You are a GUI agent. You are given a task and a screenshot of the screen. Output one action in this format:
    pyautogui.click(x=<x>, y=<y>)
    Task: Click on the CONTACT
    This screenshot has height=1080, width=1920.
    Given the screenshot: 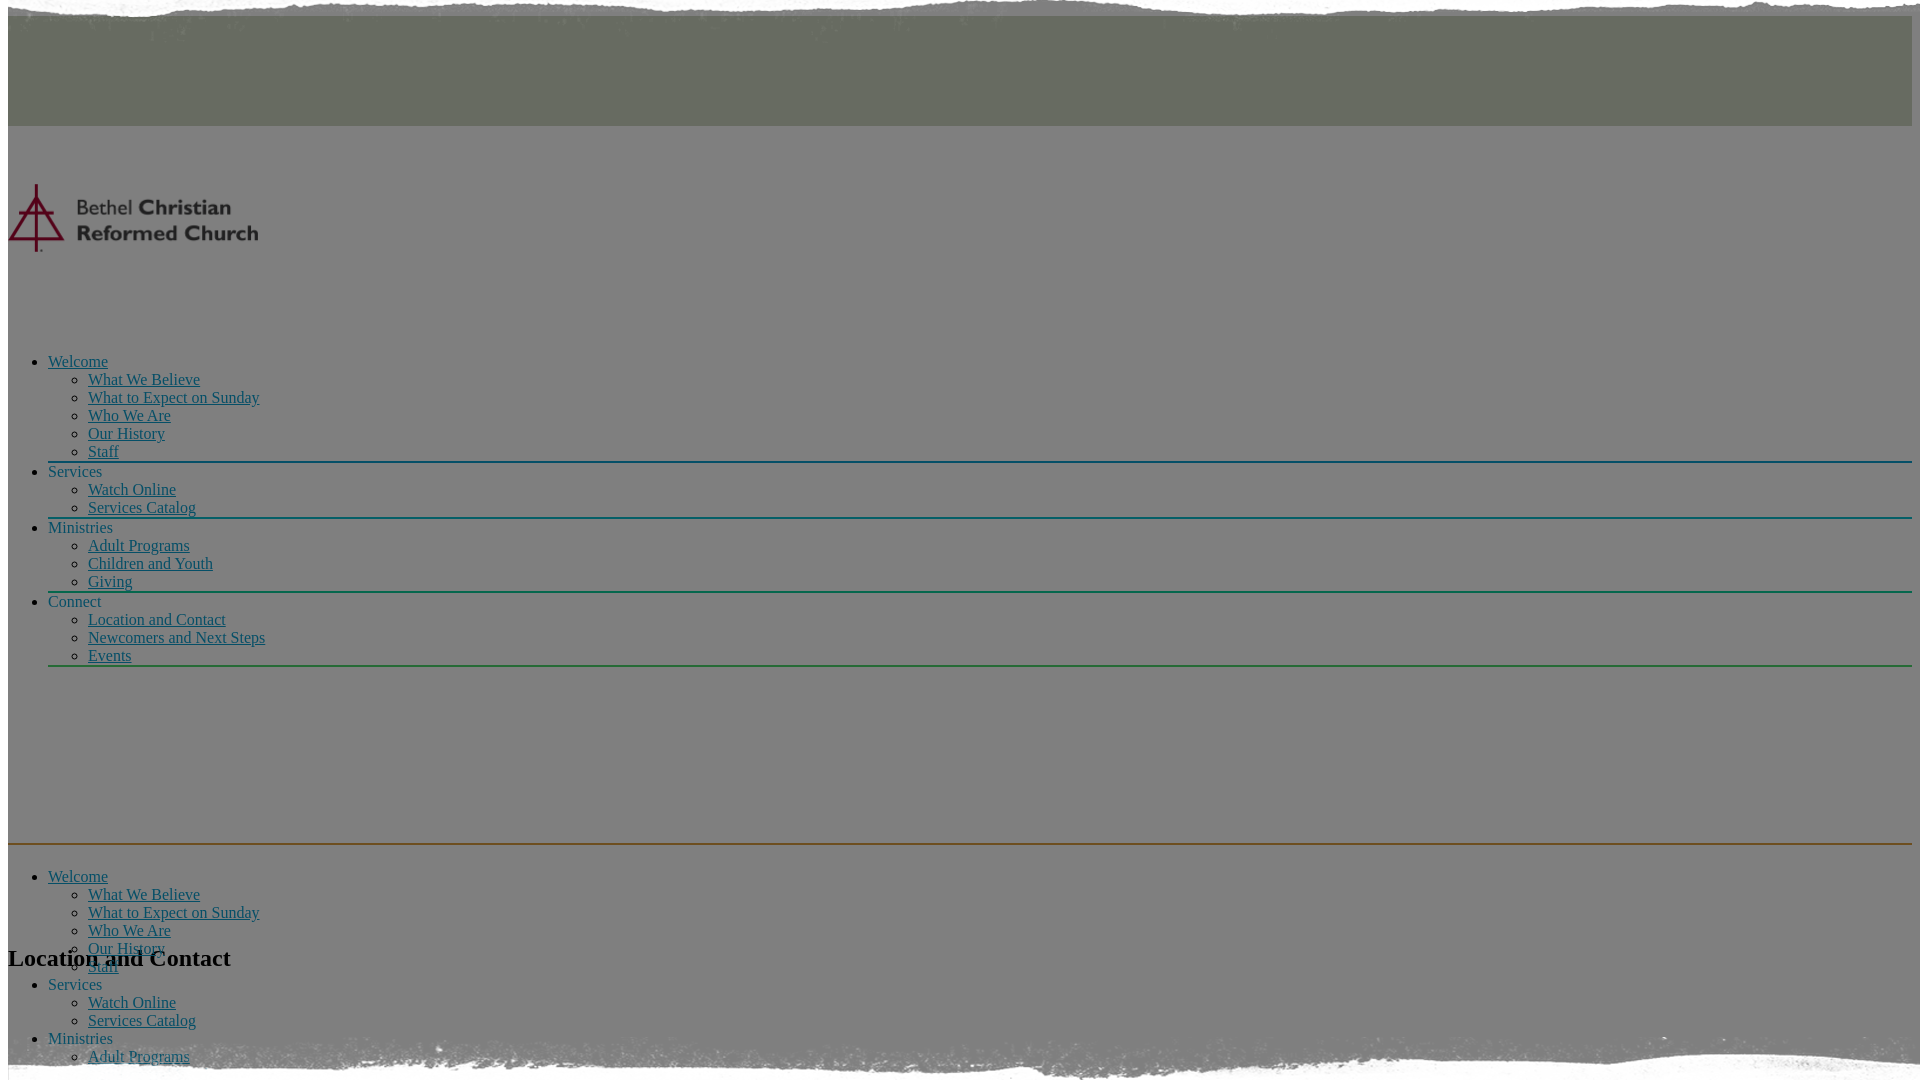 What is the action you would take?
    pyautogui.click(x=980, y=43)
    